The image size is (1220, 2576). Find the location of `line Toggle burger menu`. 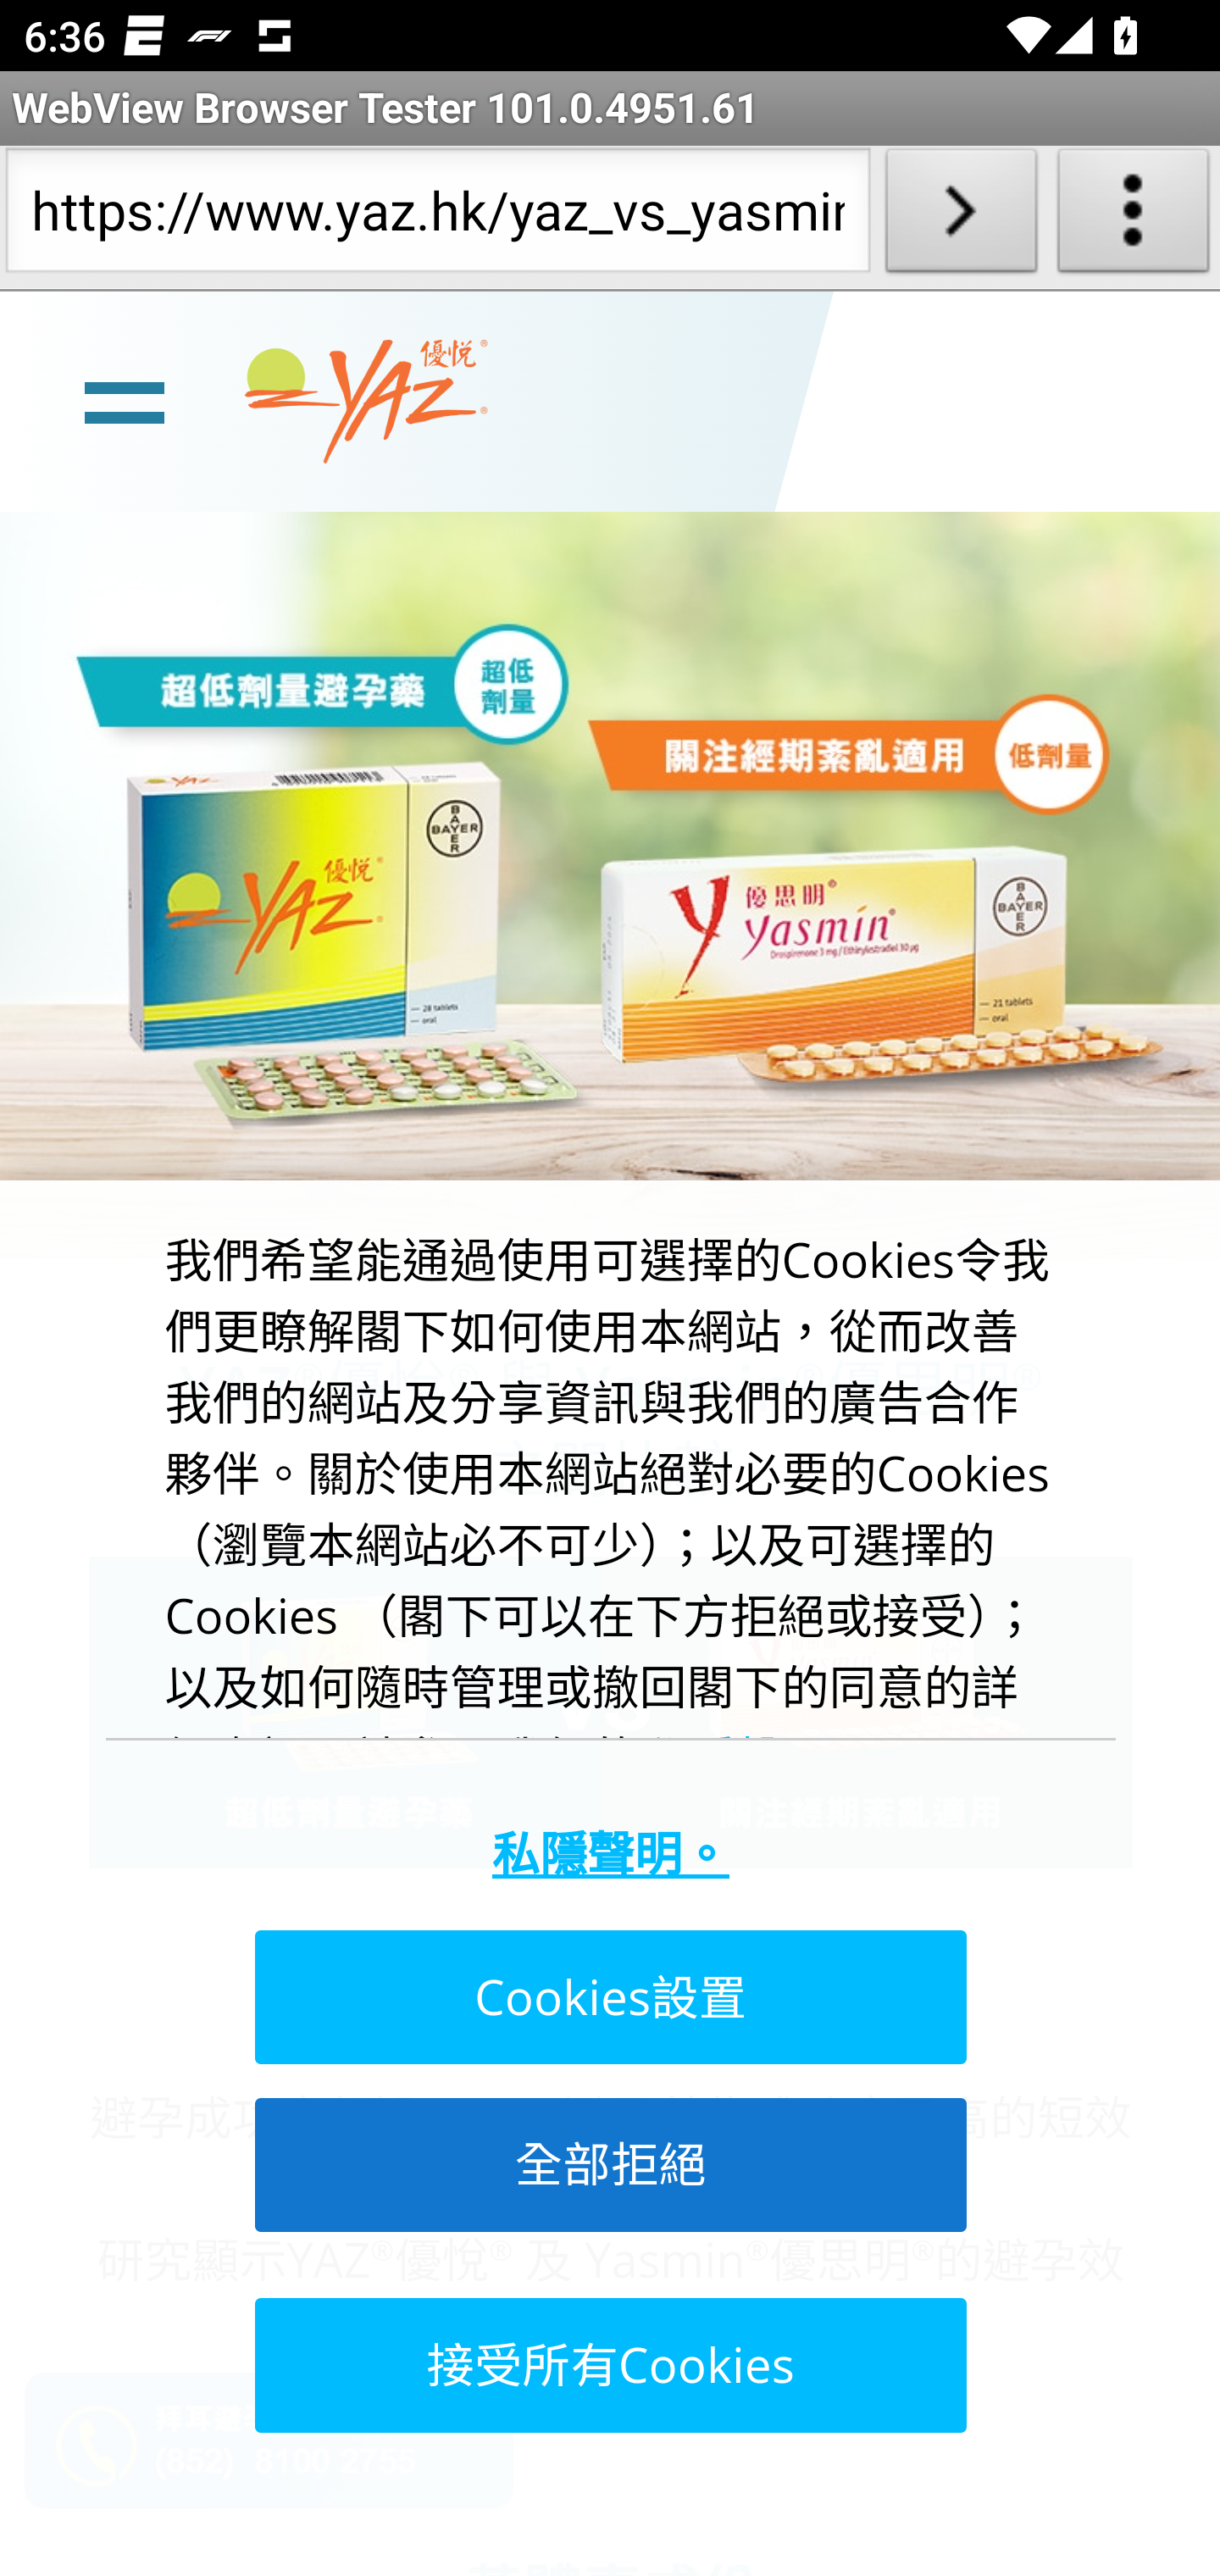

line Toggle burger menu is located at coordinates (124, 399).